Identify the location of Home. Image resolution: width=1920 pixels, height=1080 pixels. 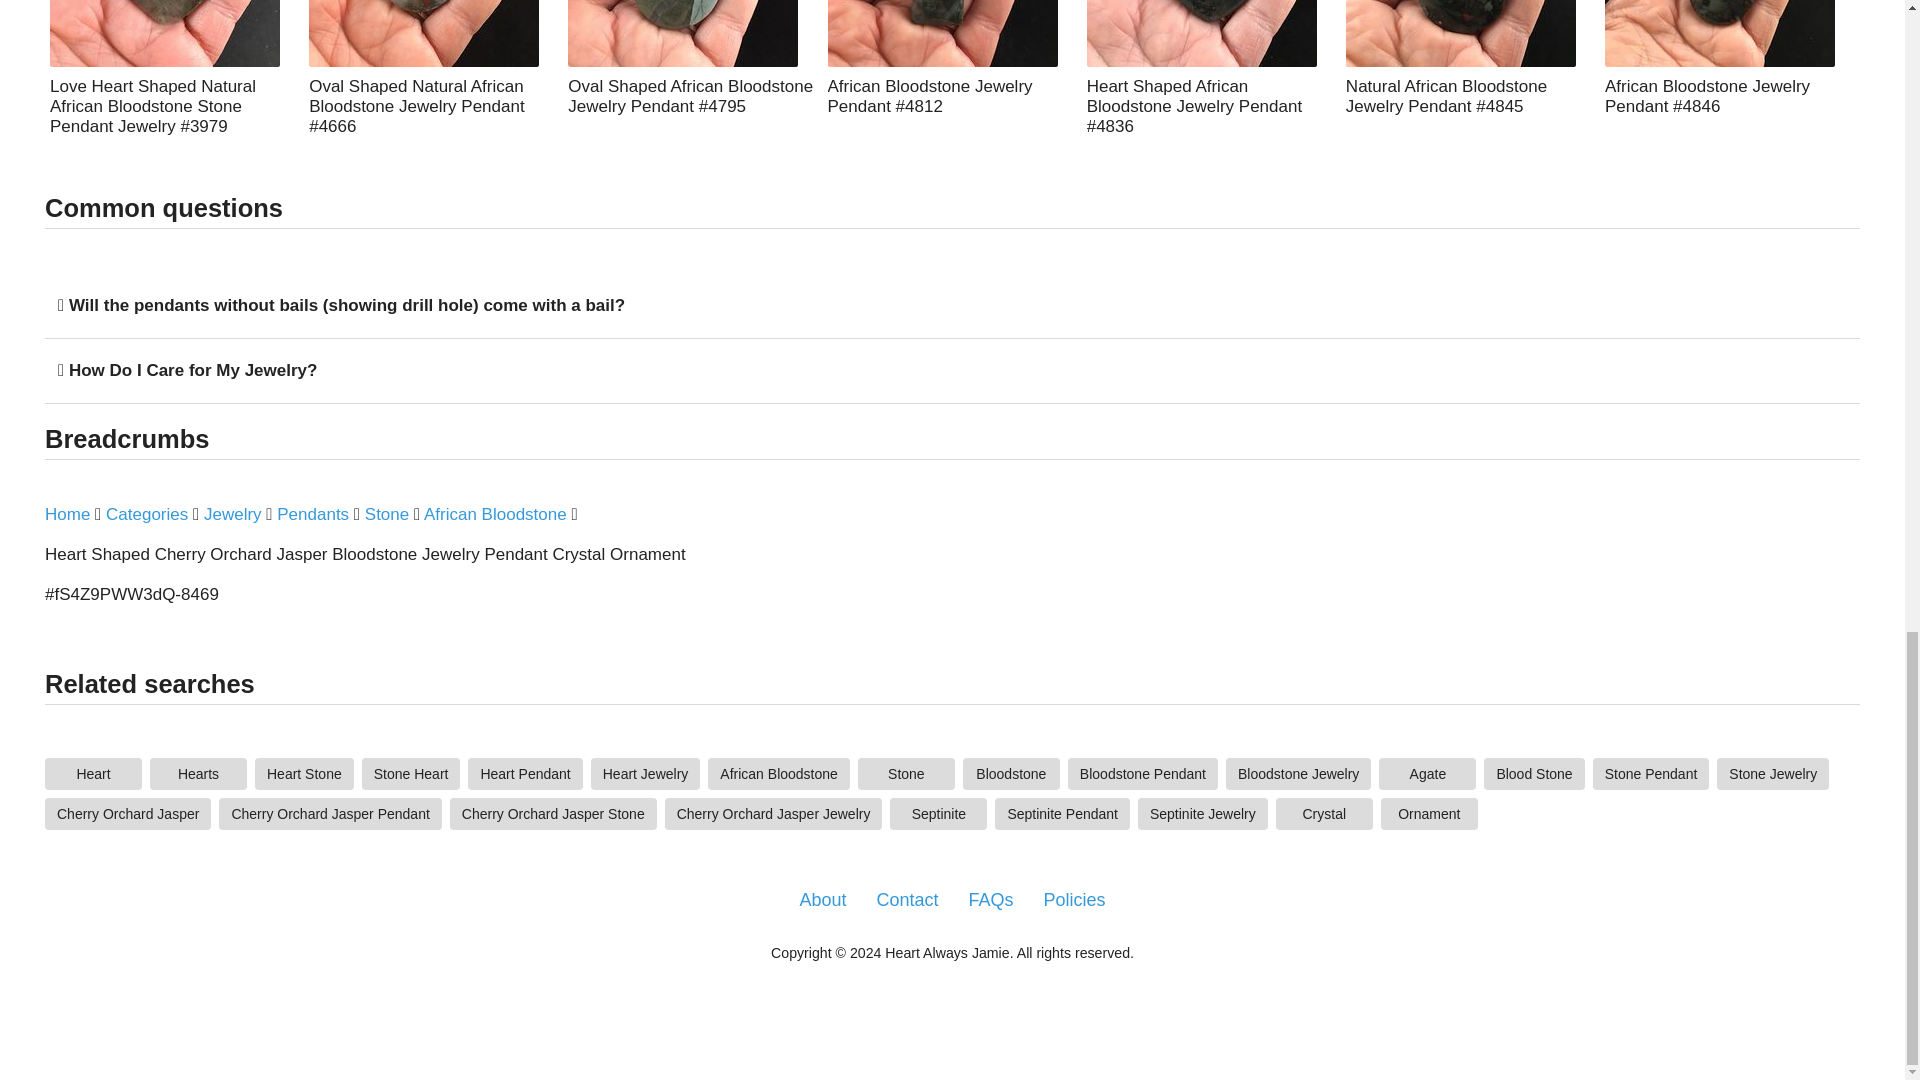
(67, 515).